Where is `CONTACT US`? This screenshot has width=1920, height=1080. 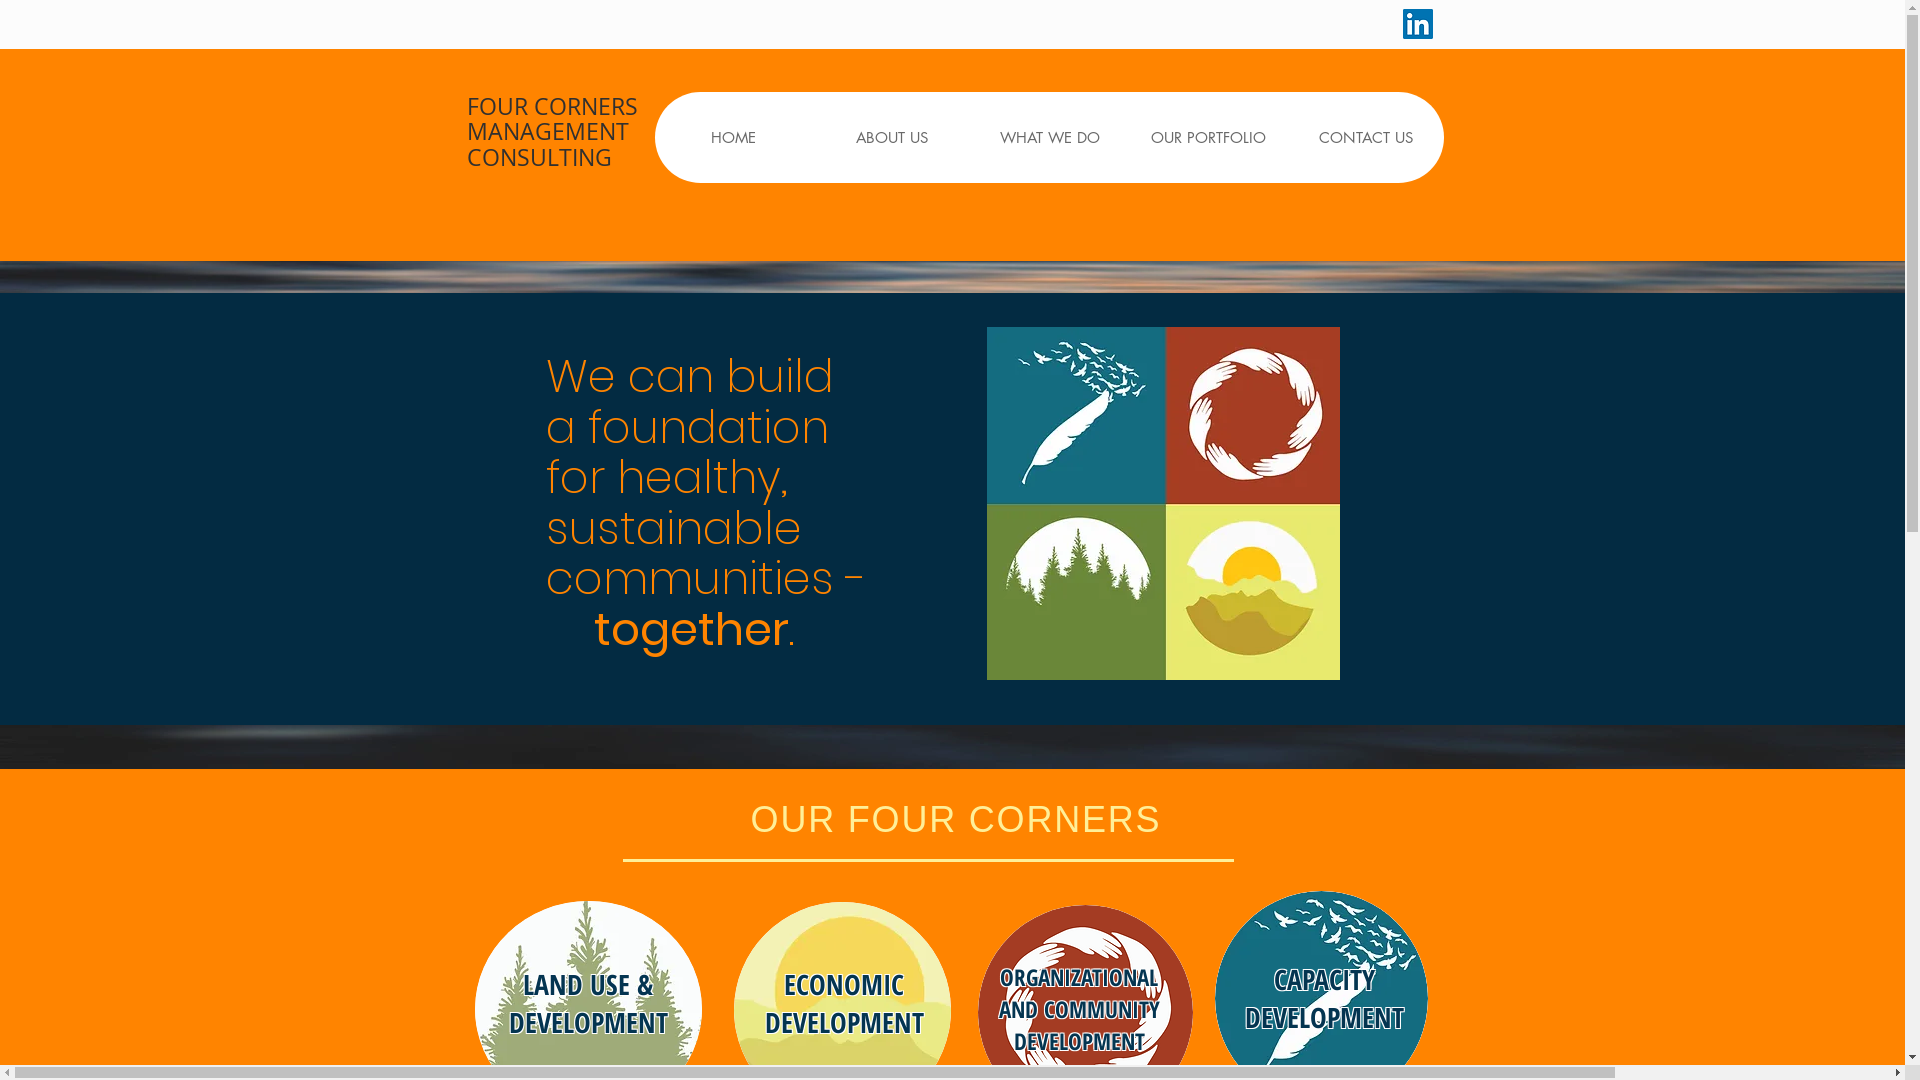 CONTACT US is located at coordinates (1364, 138).